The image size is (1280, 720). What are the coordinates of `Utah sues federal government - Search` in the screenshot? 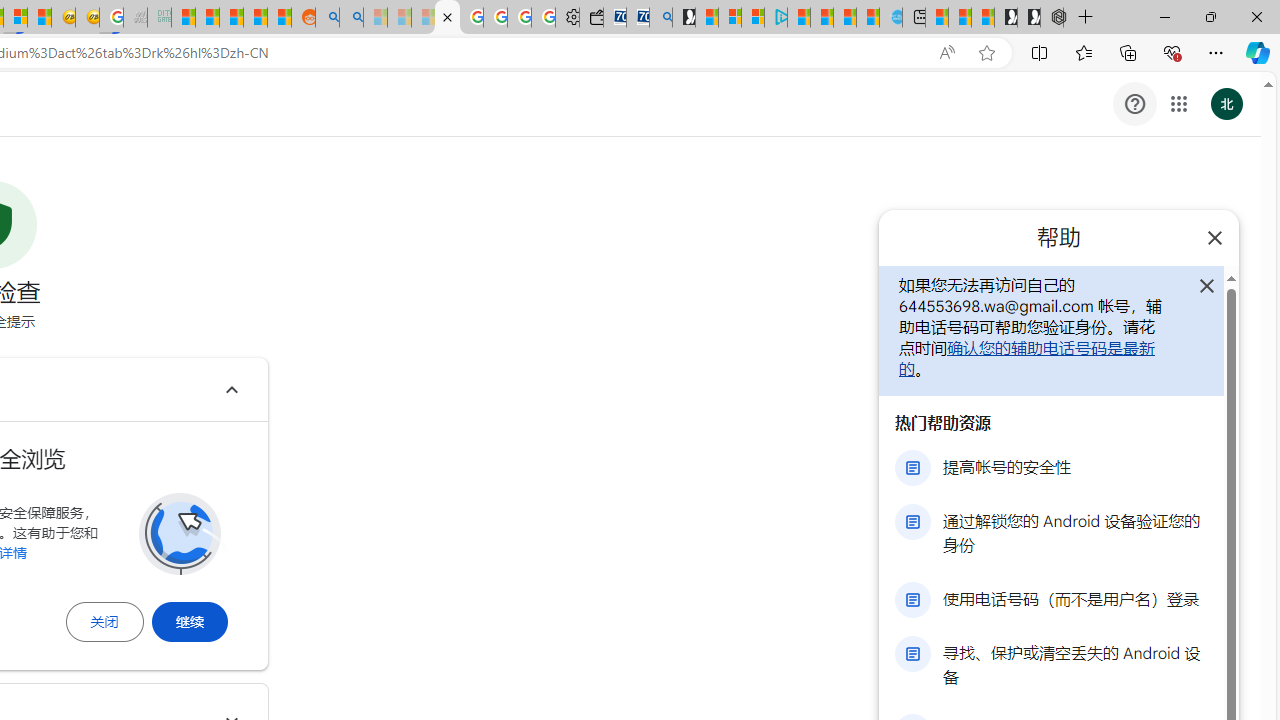 It's located at (352, 18).